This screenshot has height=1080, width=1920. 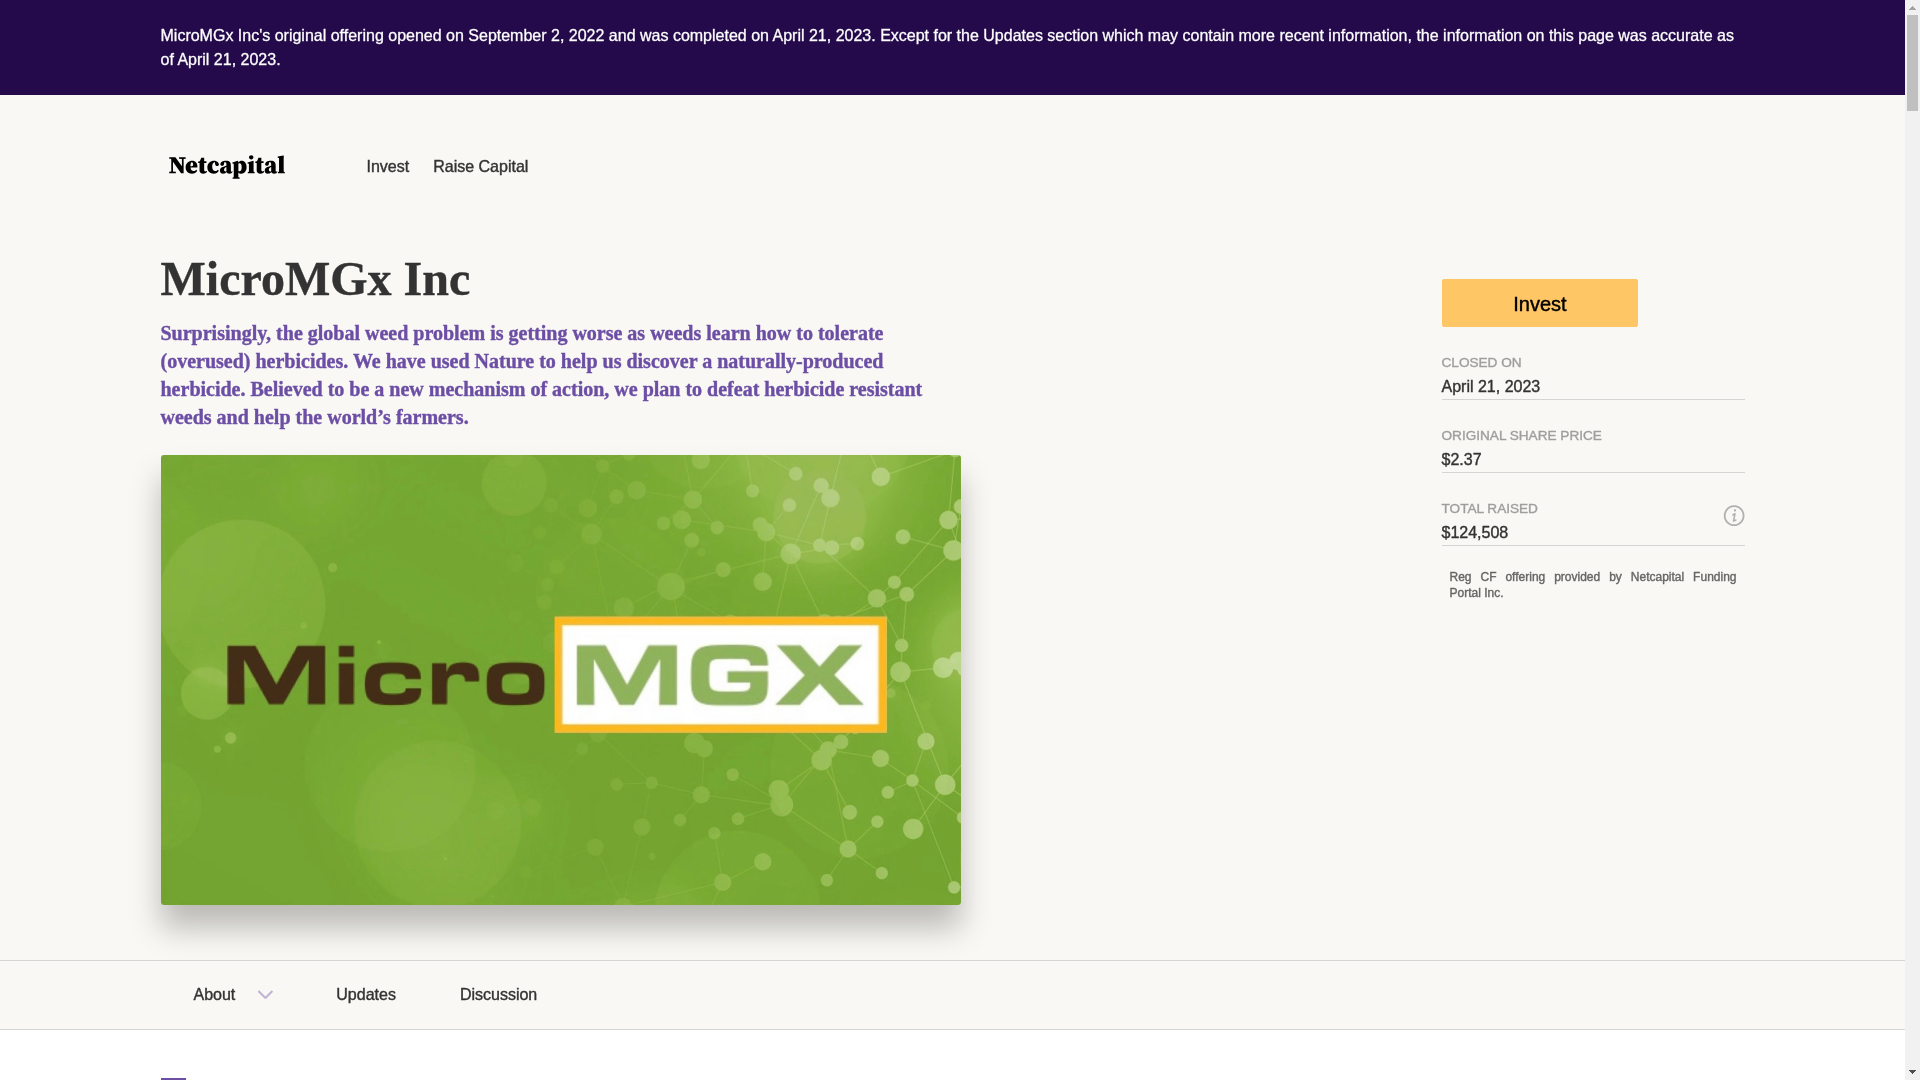 What do you see at coordinates (1540, 302) in the screenshot?
I see `Invest` at bounding box center [1540, 302].